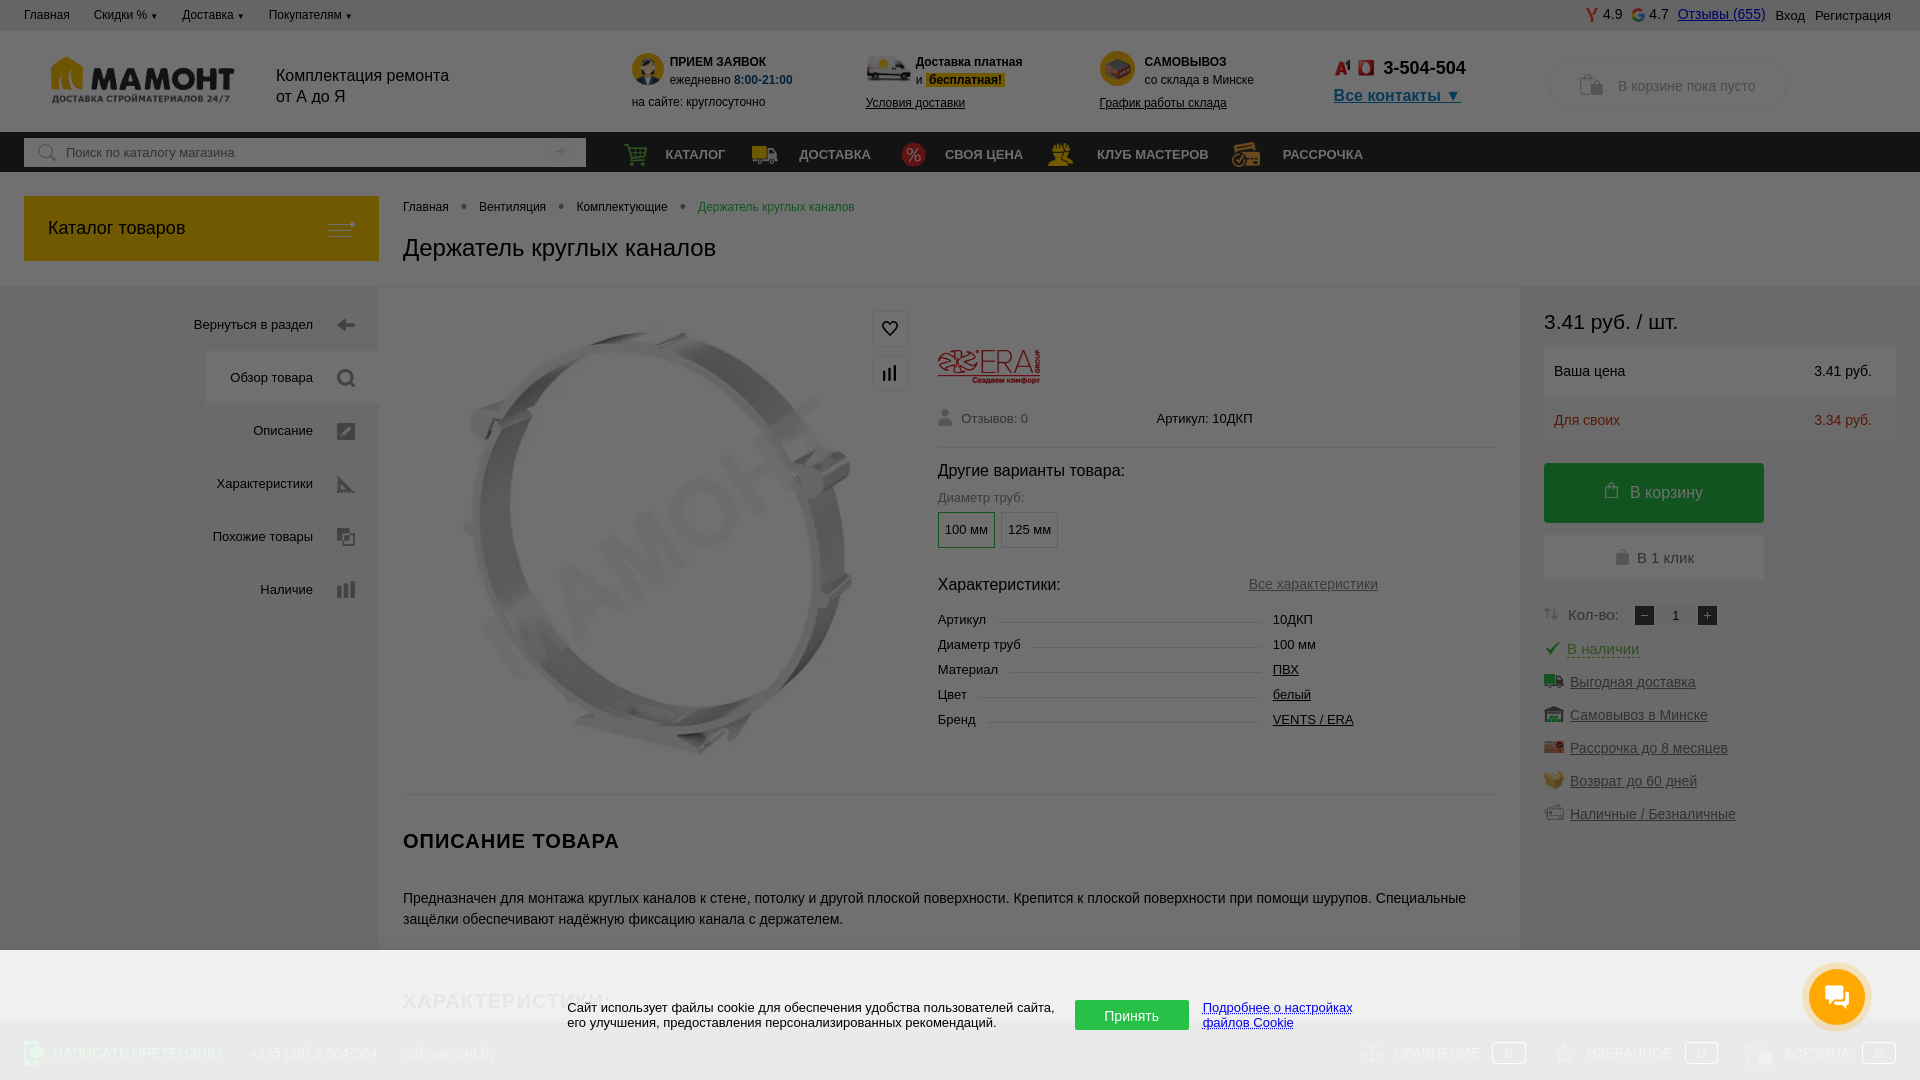  I want to click on z@mamont.by, so click(450, 1053).